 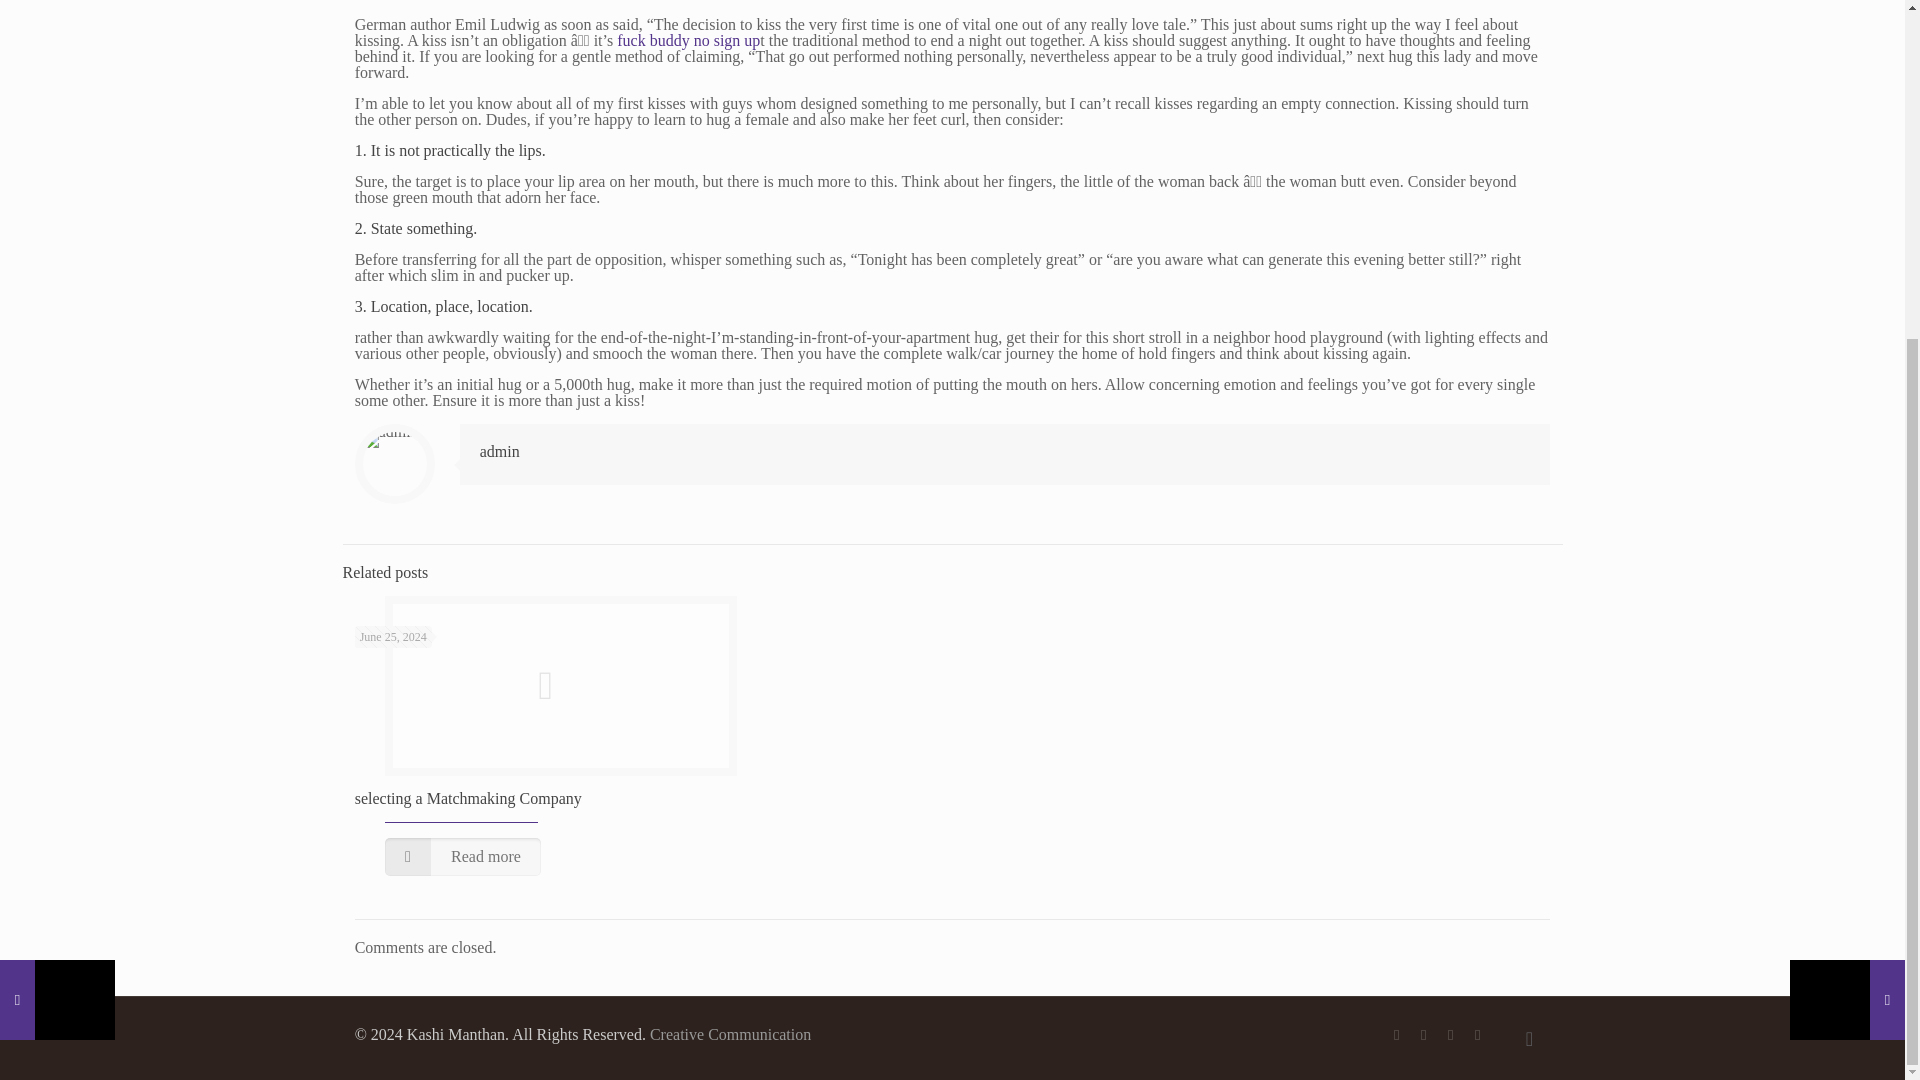 I want to click on fuck buddy no sign up, so click(x=688, y=40).